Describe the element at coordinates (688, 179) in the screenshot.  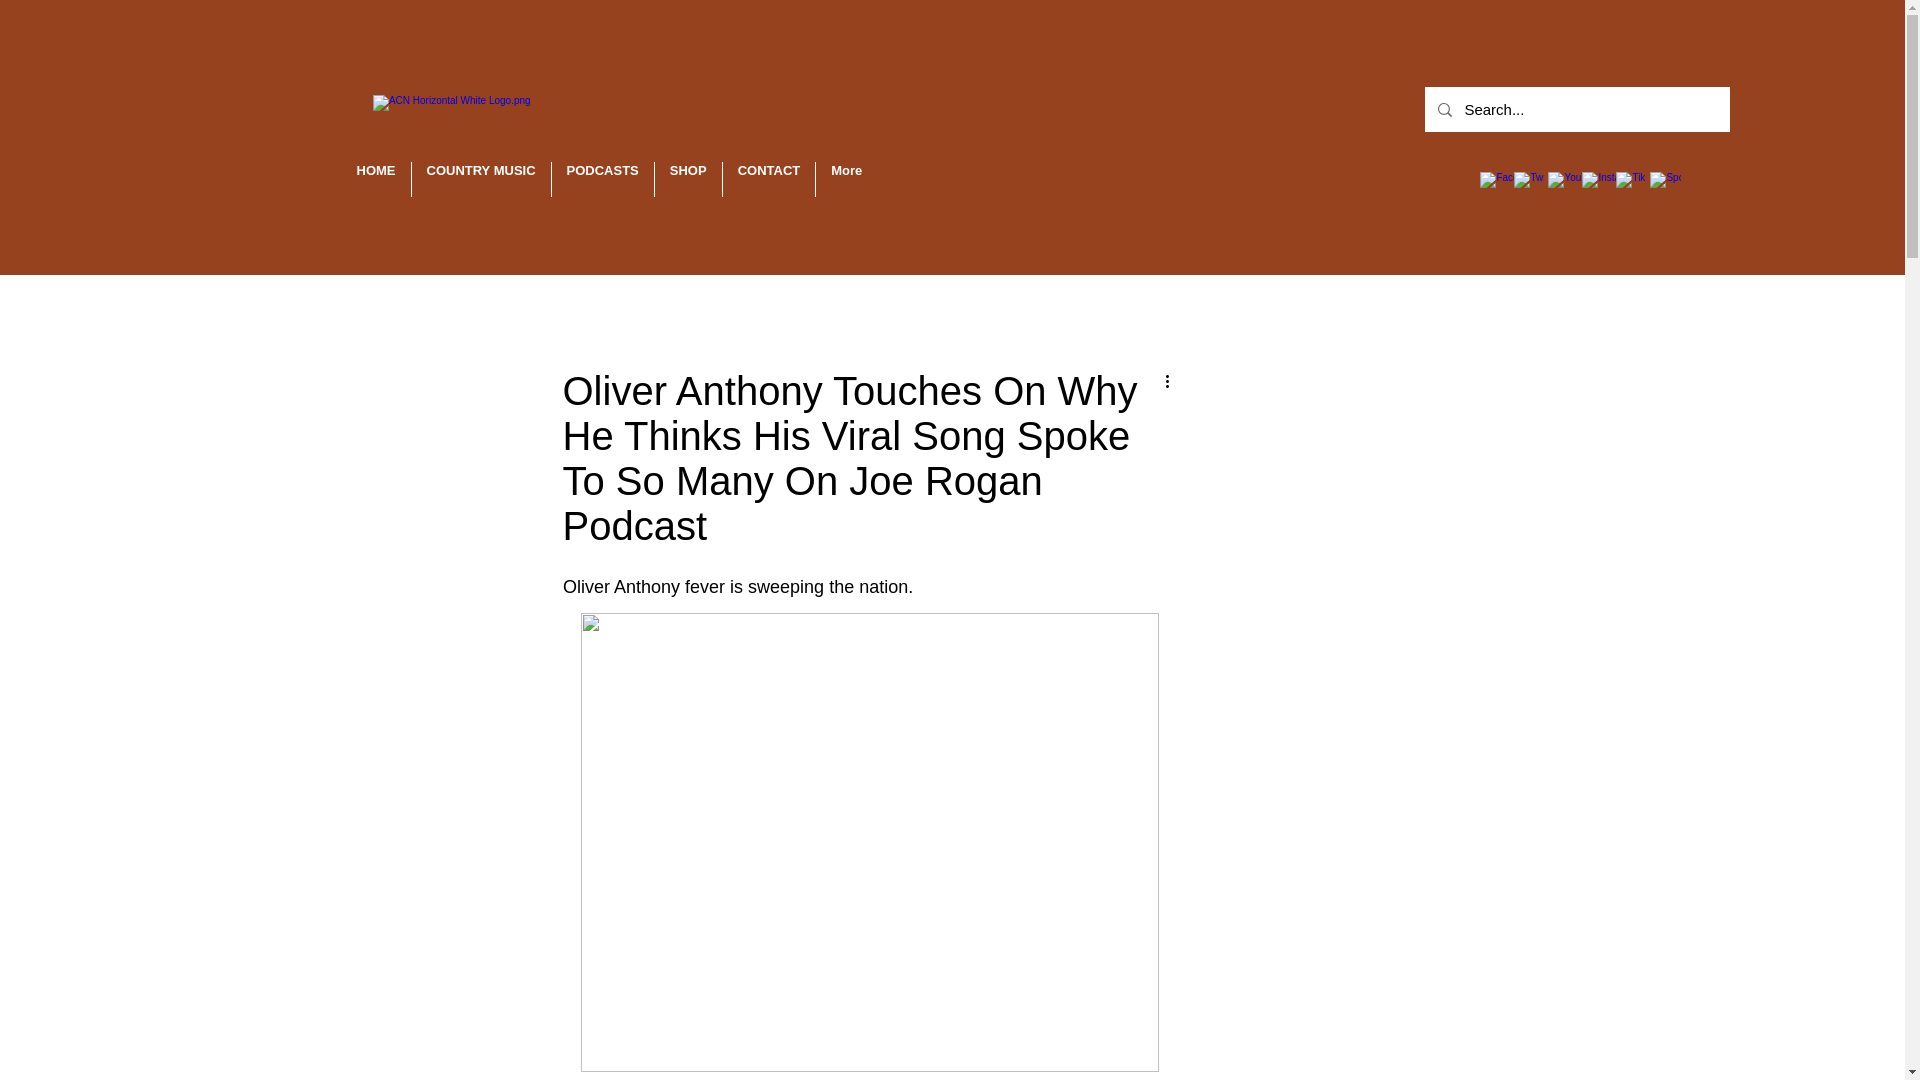
I see `SHOP` at that location.